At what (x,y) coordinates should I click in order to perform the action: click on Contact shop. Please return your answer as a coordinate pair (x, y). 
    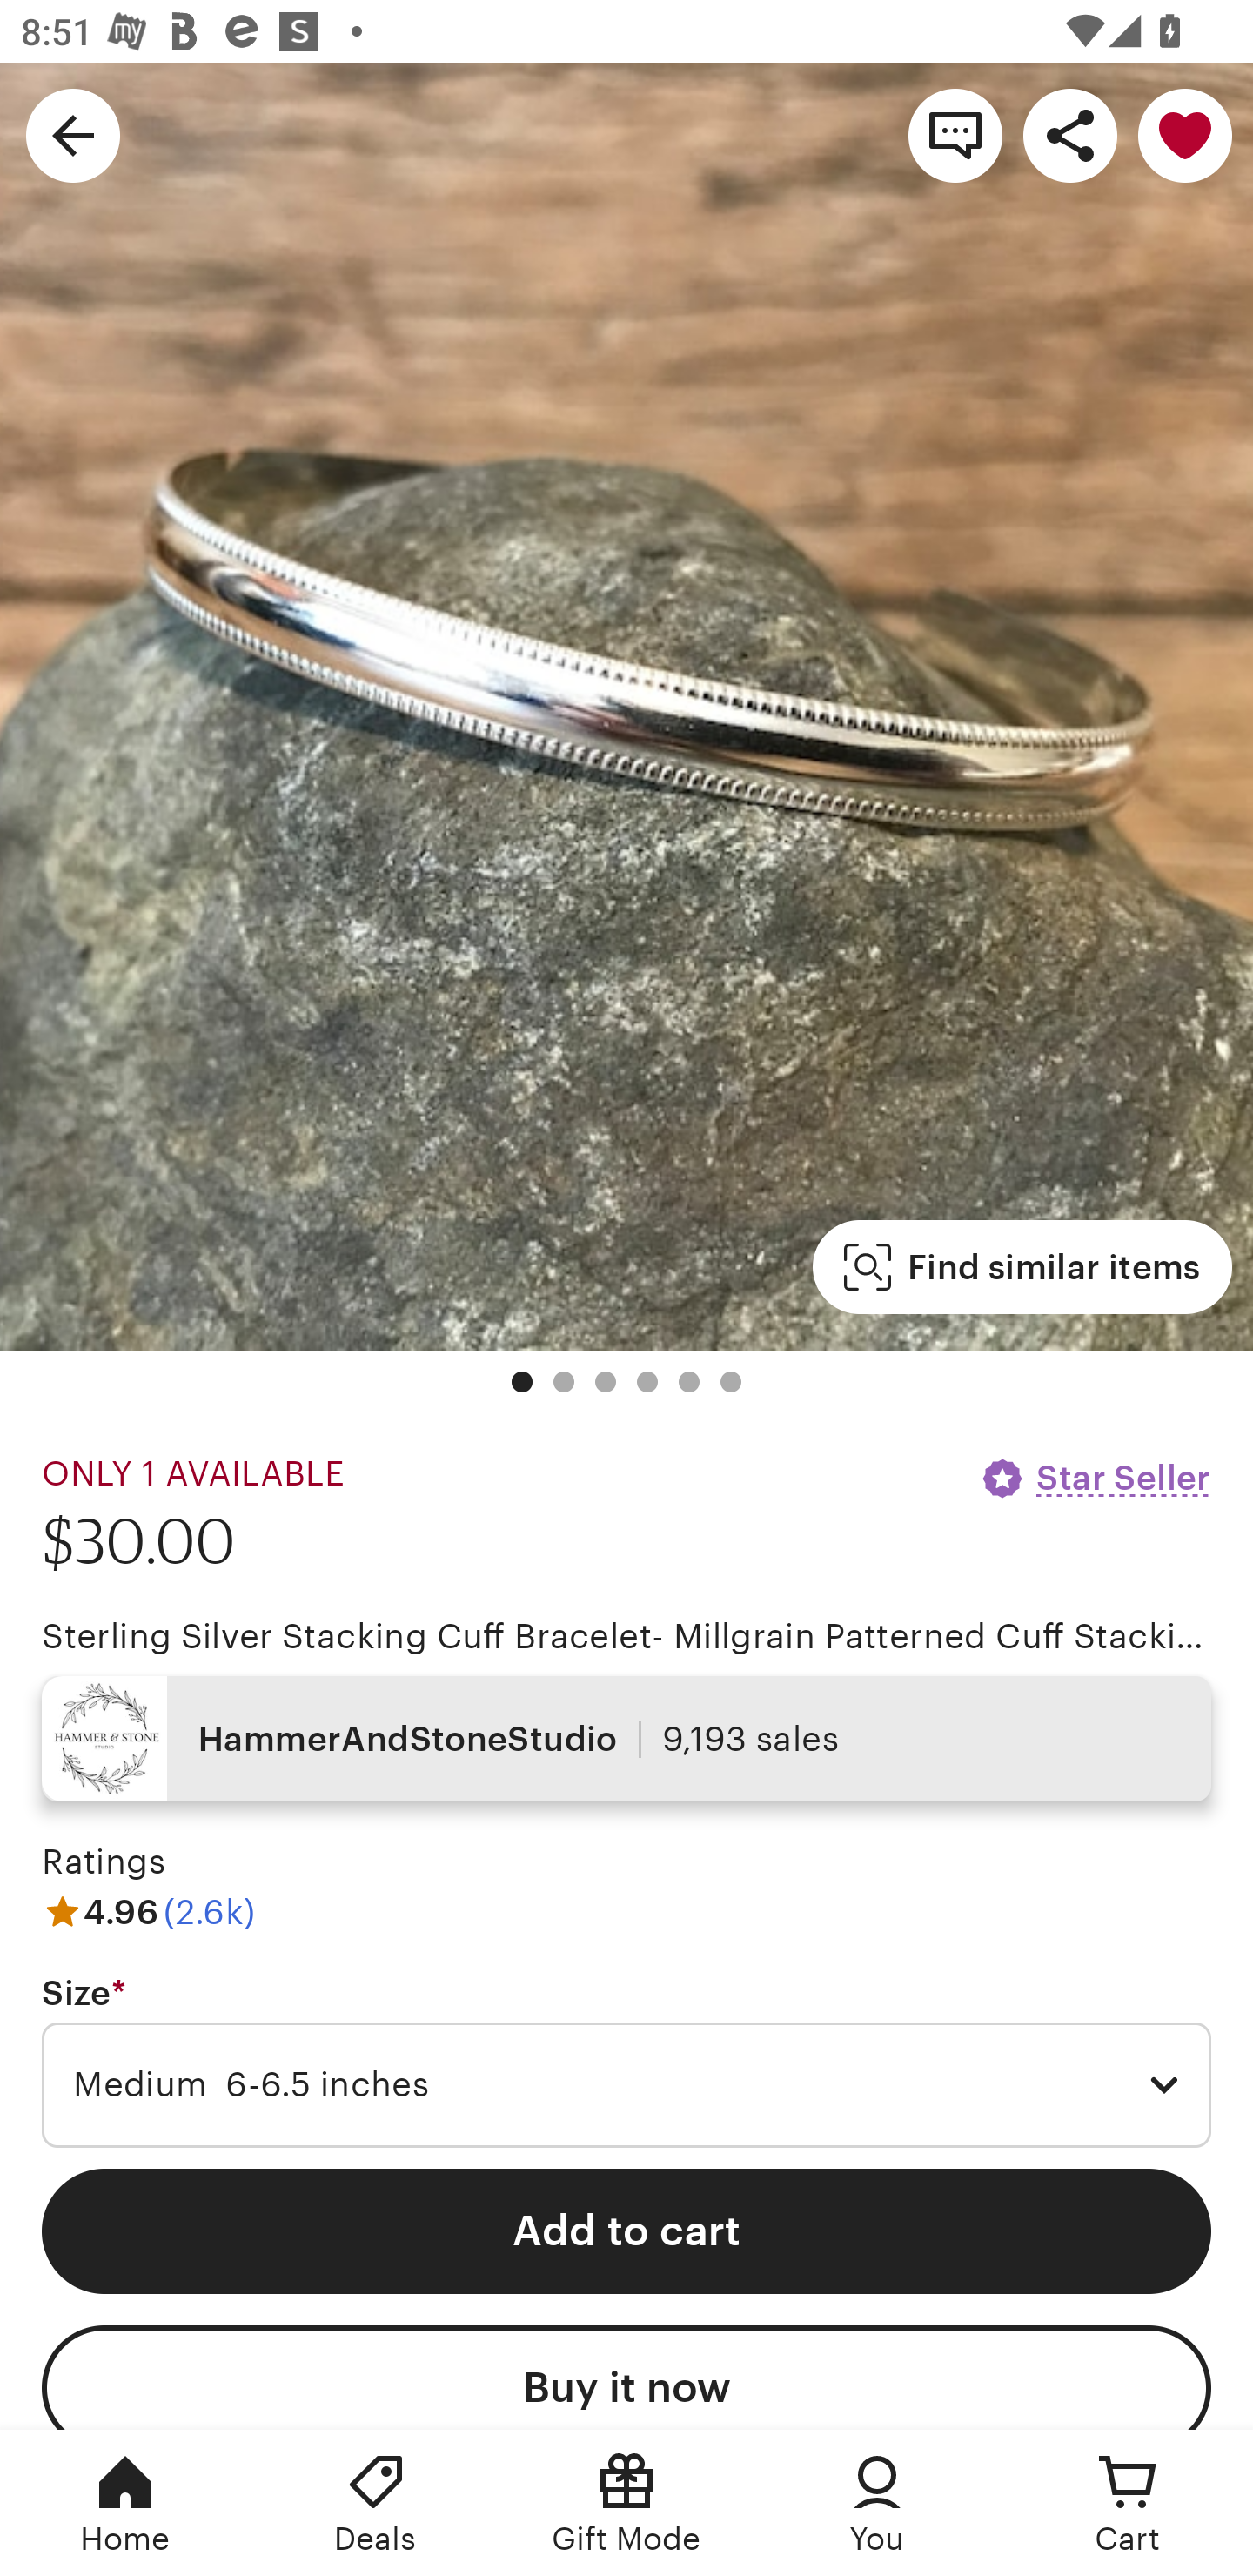
    Looking at the image, I should click on (955, 134).